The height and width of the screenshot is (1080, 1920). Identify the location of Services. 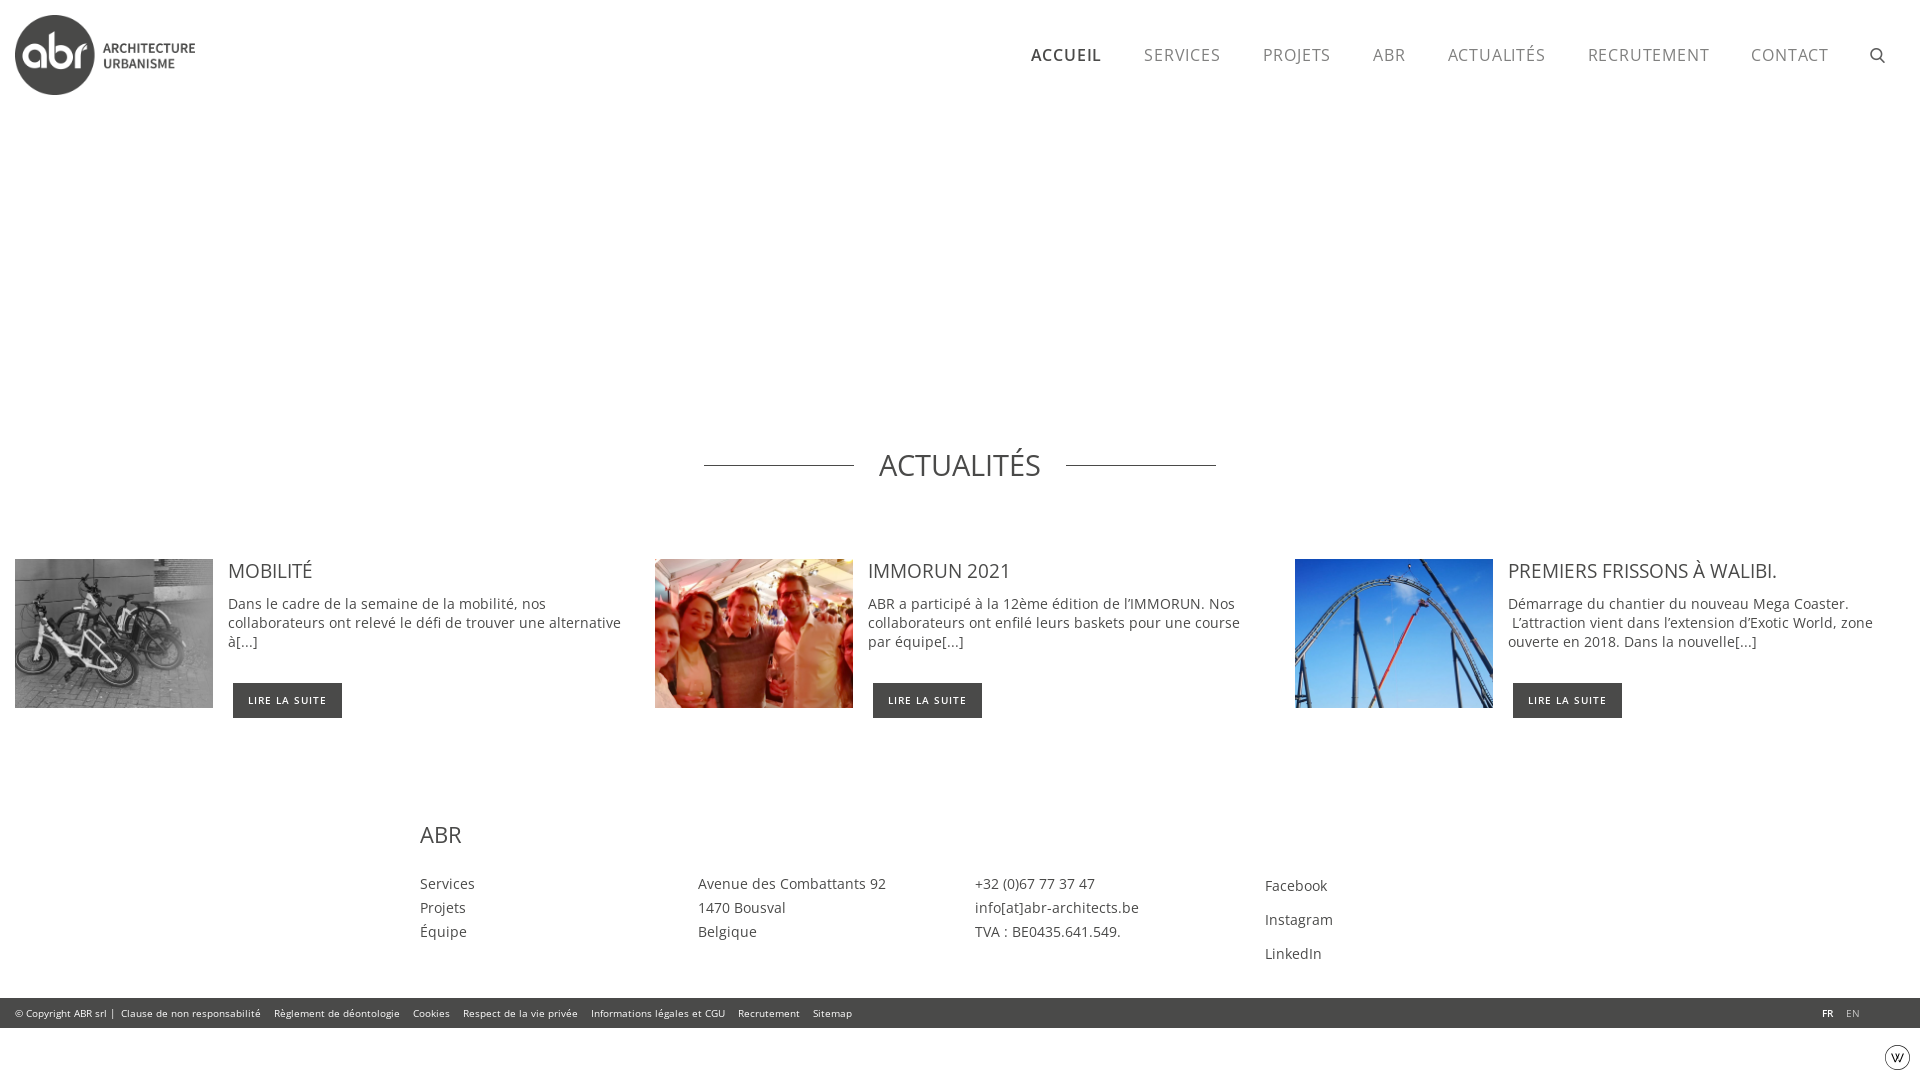
(448, 884).